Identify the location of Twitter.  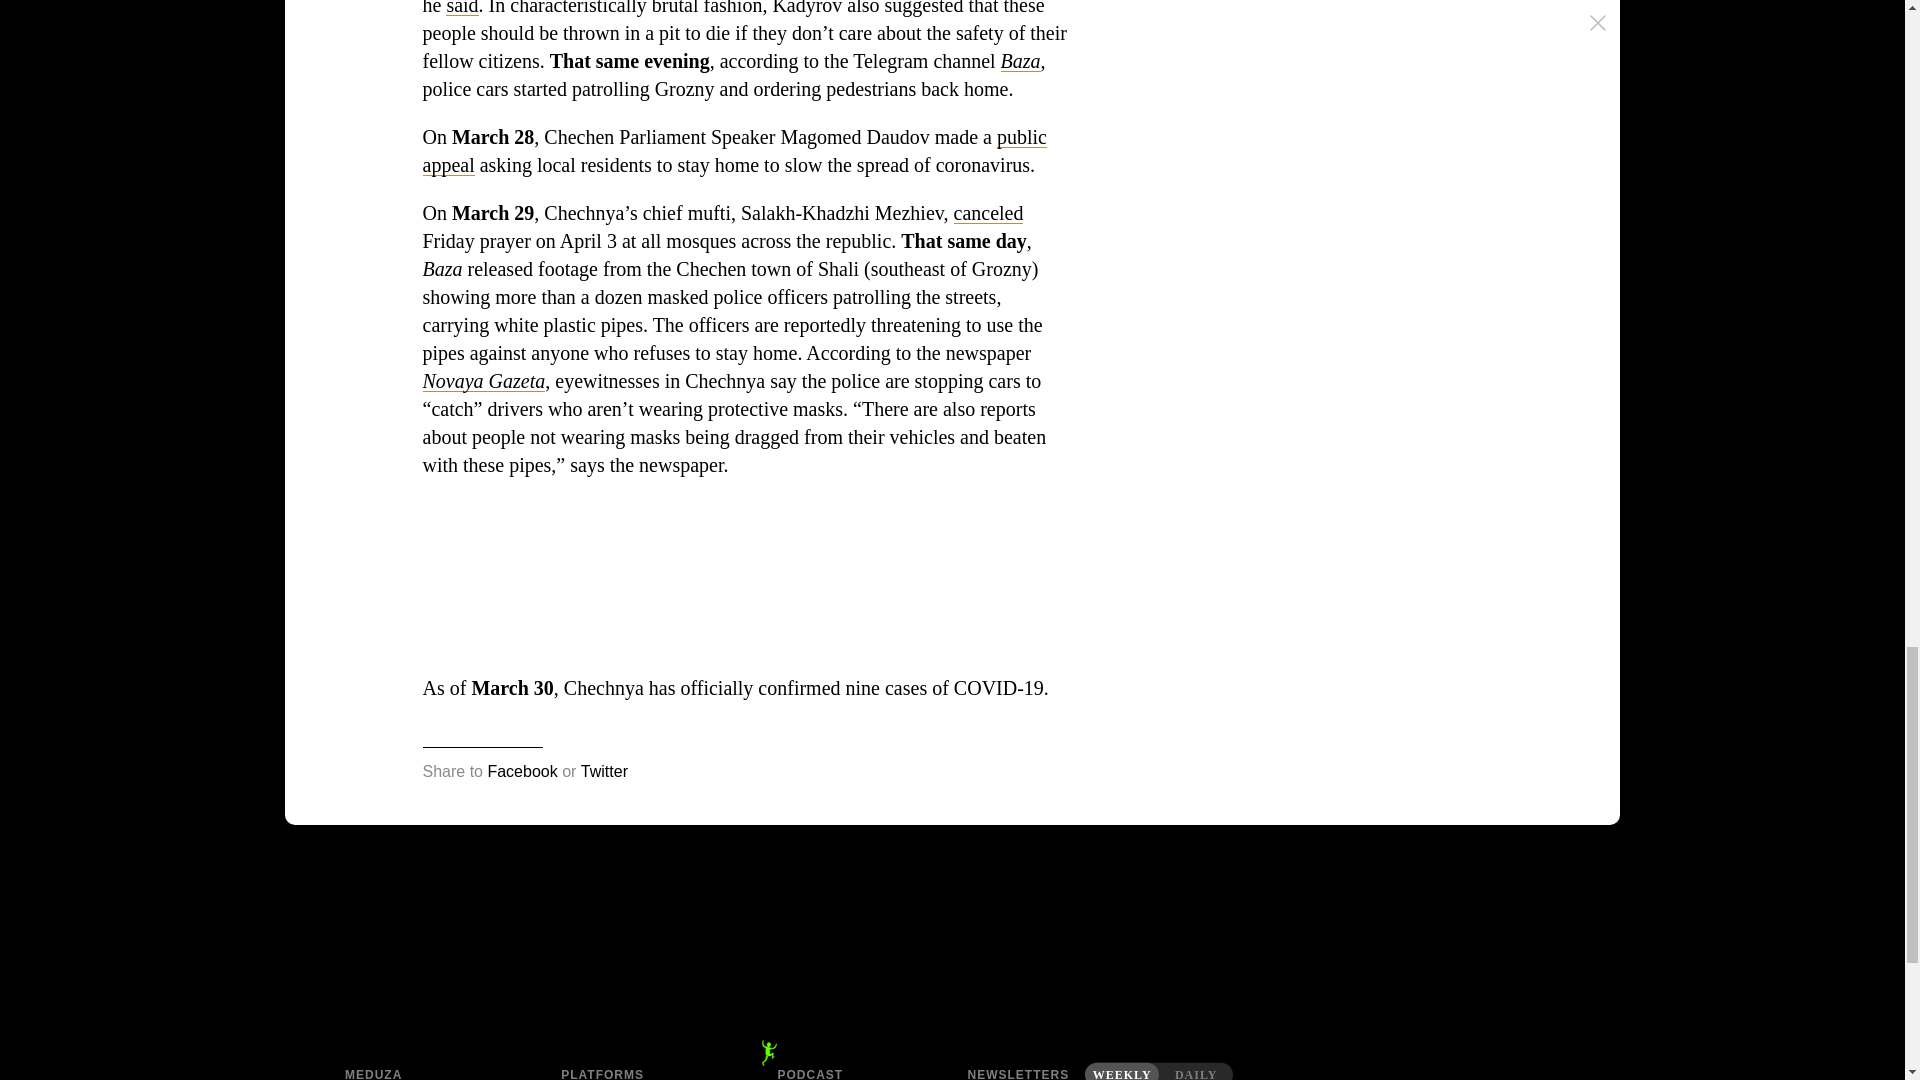
(604, 772).